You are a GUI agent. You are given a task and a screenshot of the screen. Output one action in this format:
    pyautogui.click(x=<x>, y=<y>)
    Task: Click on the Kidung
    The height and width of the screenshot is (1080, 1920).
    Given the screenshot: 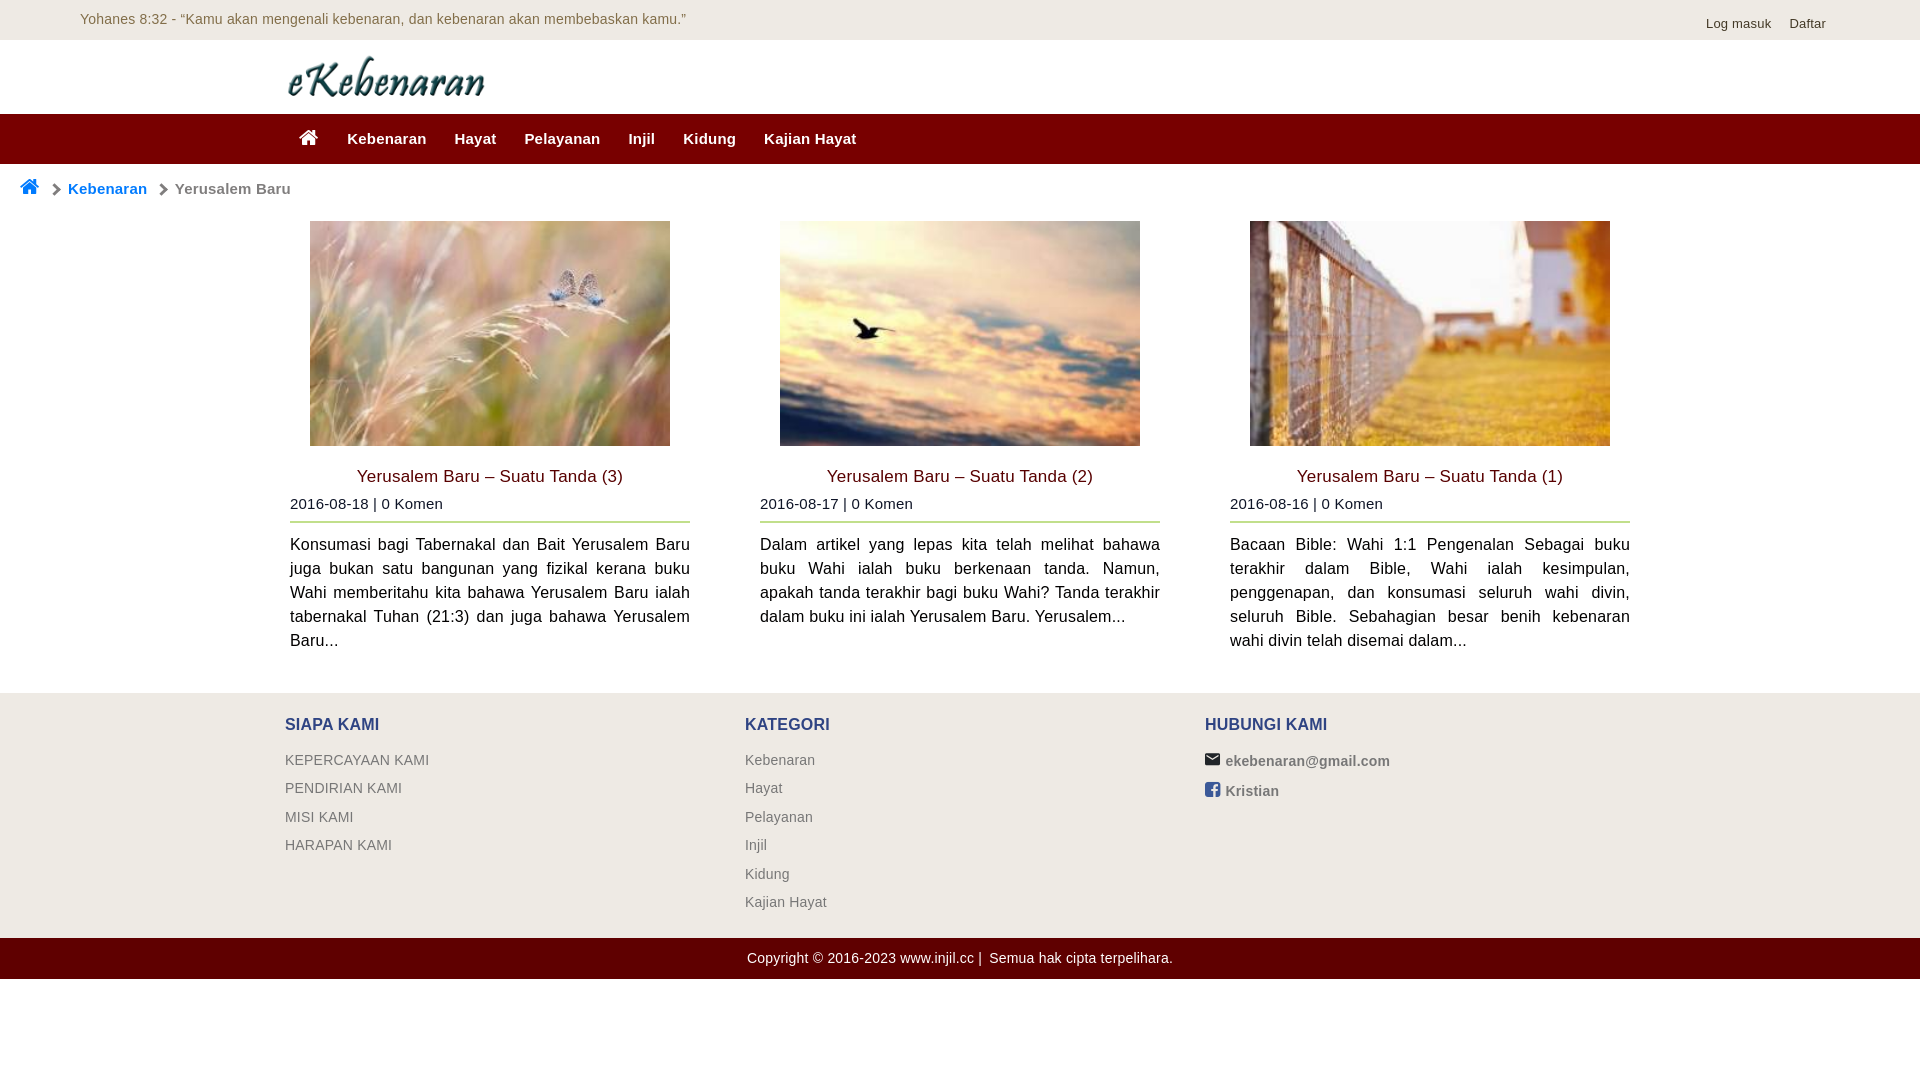 What is the action you would take?
    pyautogui.click(x=768, y=874)
    